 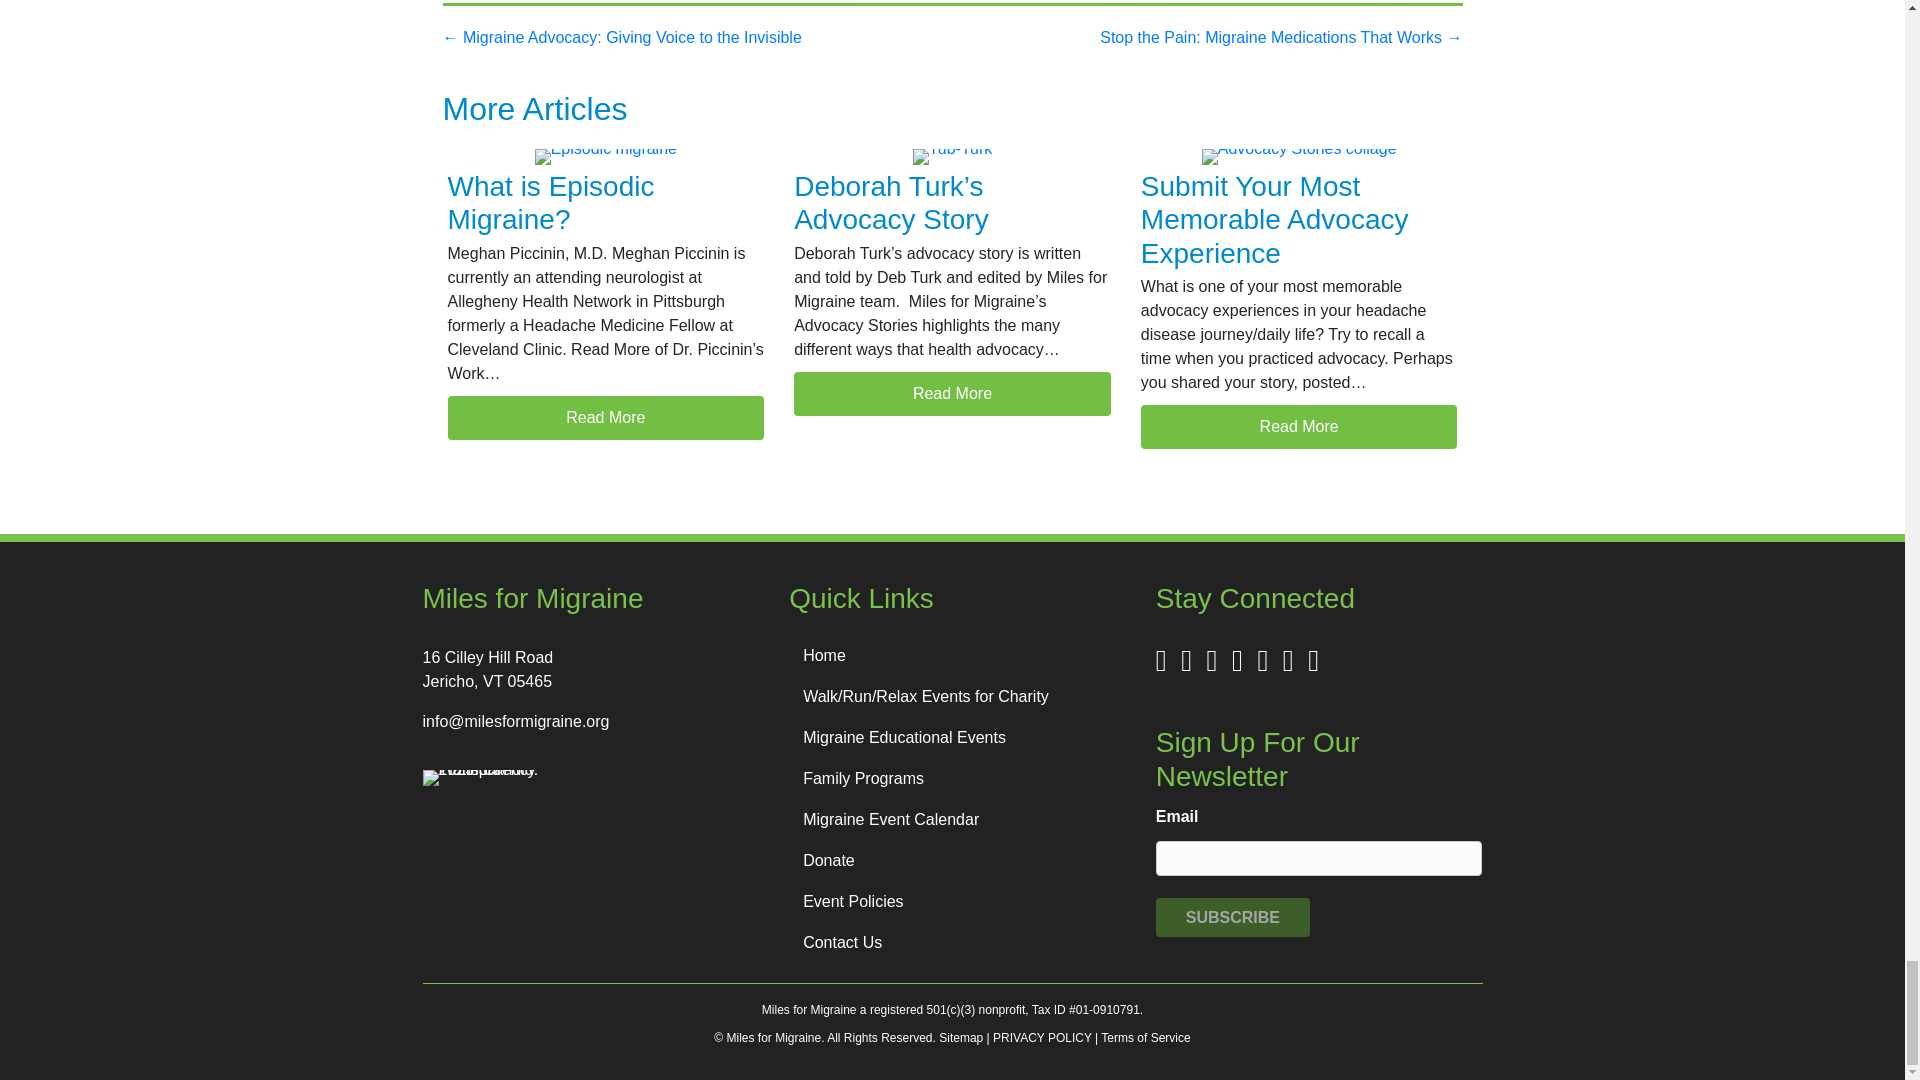 What do you see at coordinates (550, 203) in the screenshot?
I see `What is Episodic Migraine?` at bounding box center [550, 203].